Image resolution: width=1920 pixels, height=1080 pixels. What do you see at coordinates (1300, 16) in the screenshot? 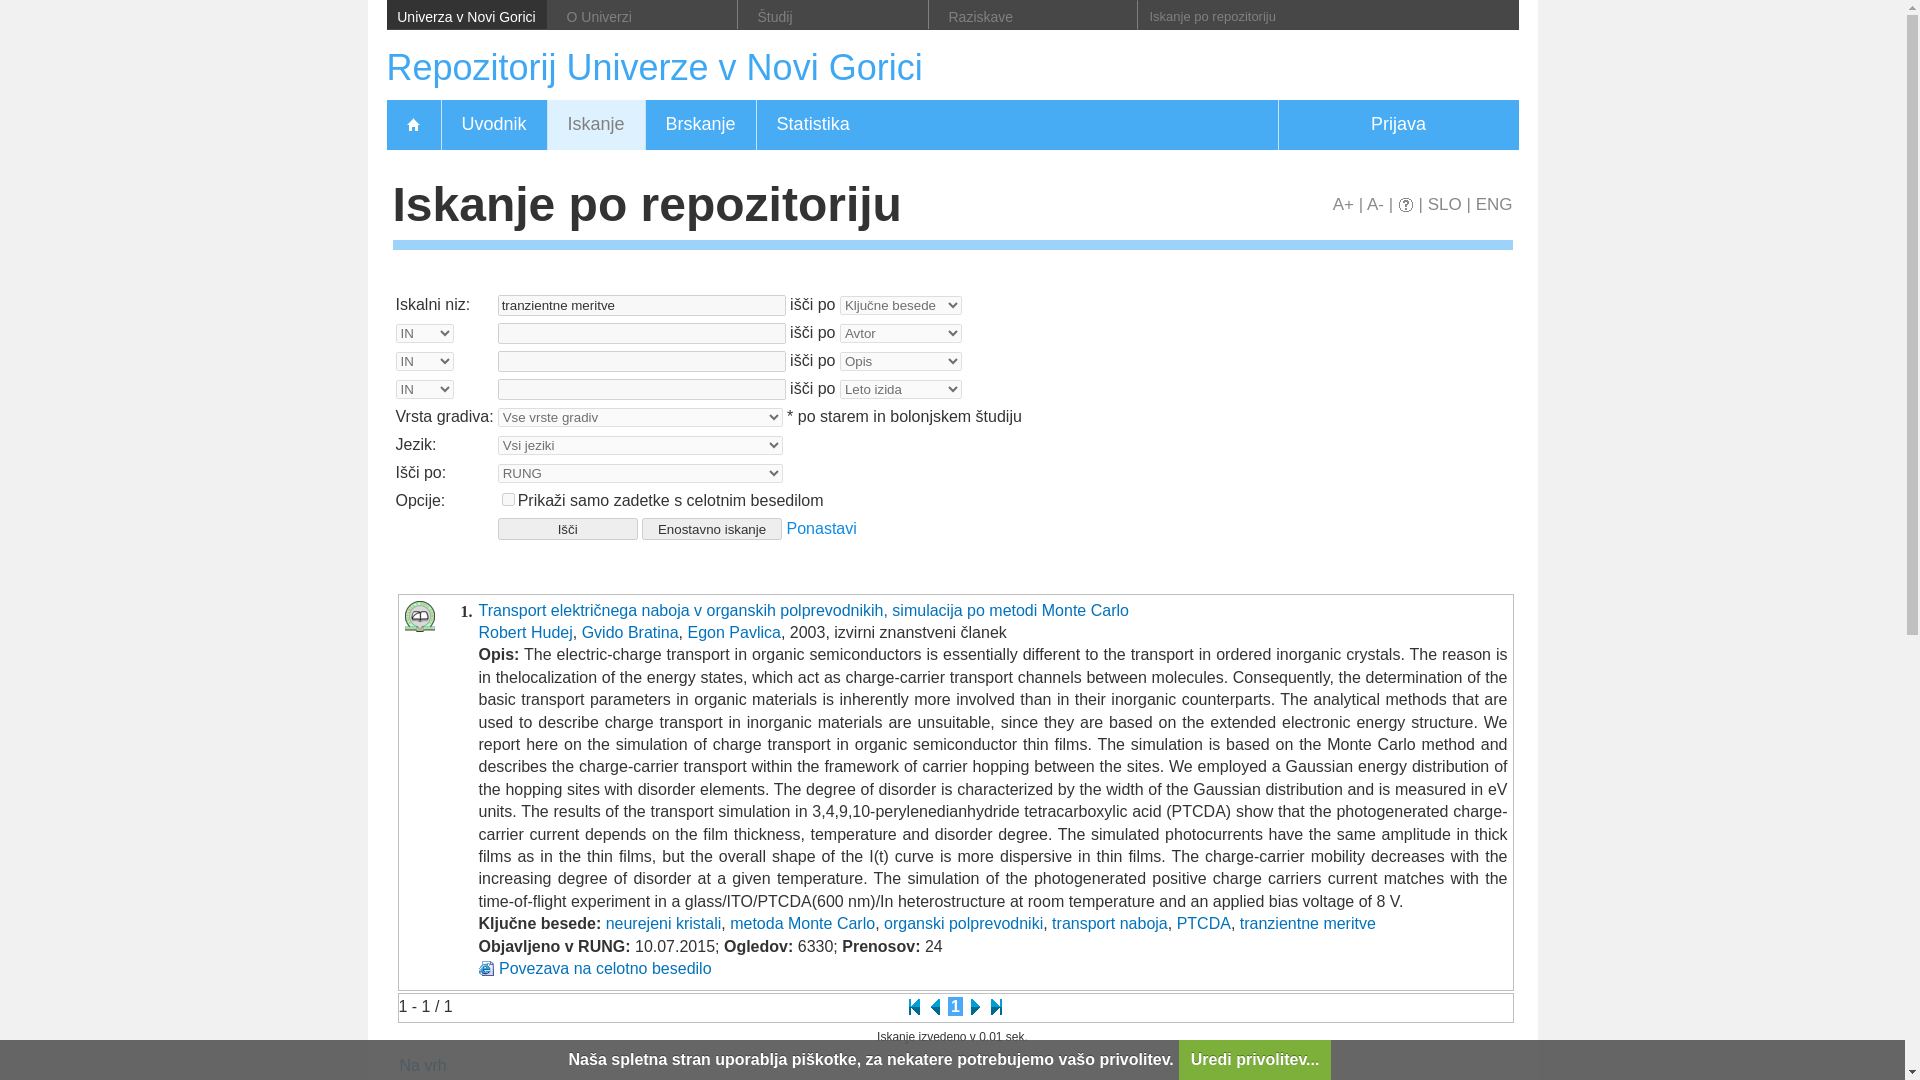
I see `Iskanje po repozitoriju` at bounding box center [1300, 16].